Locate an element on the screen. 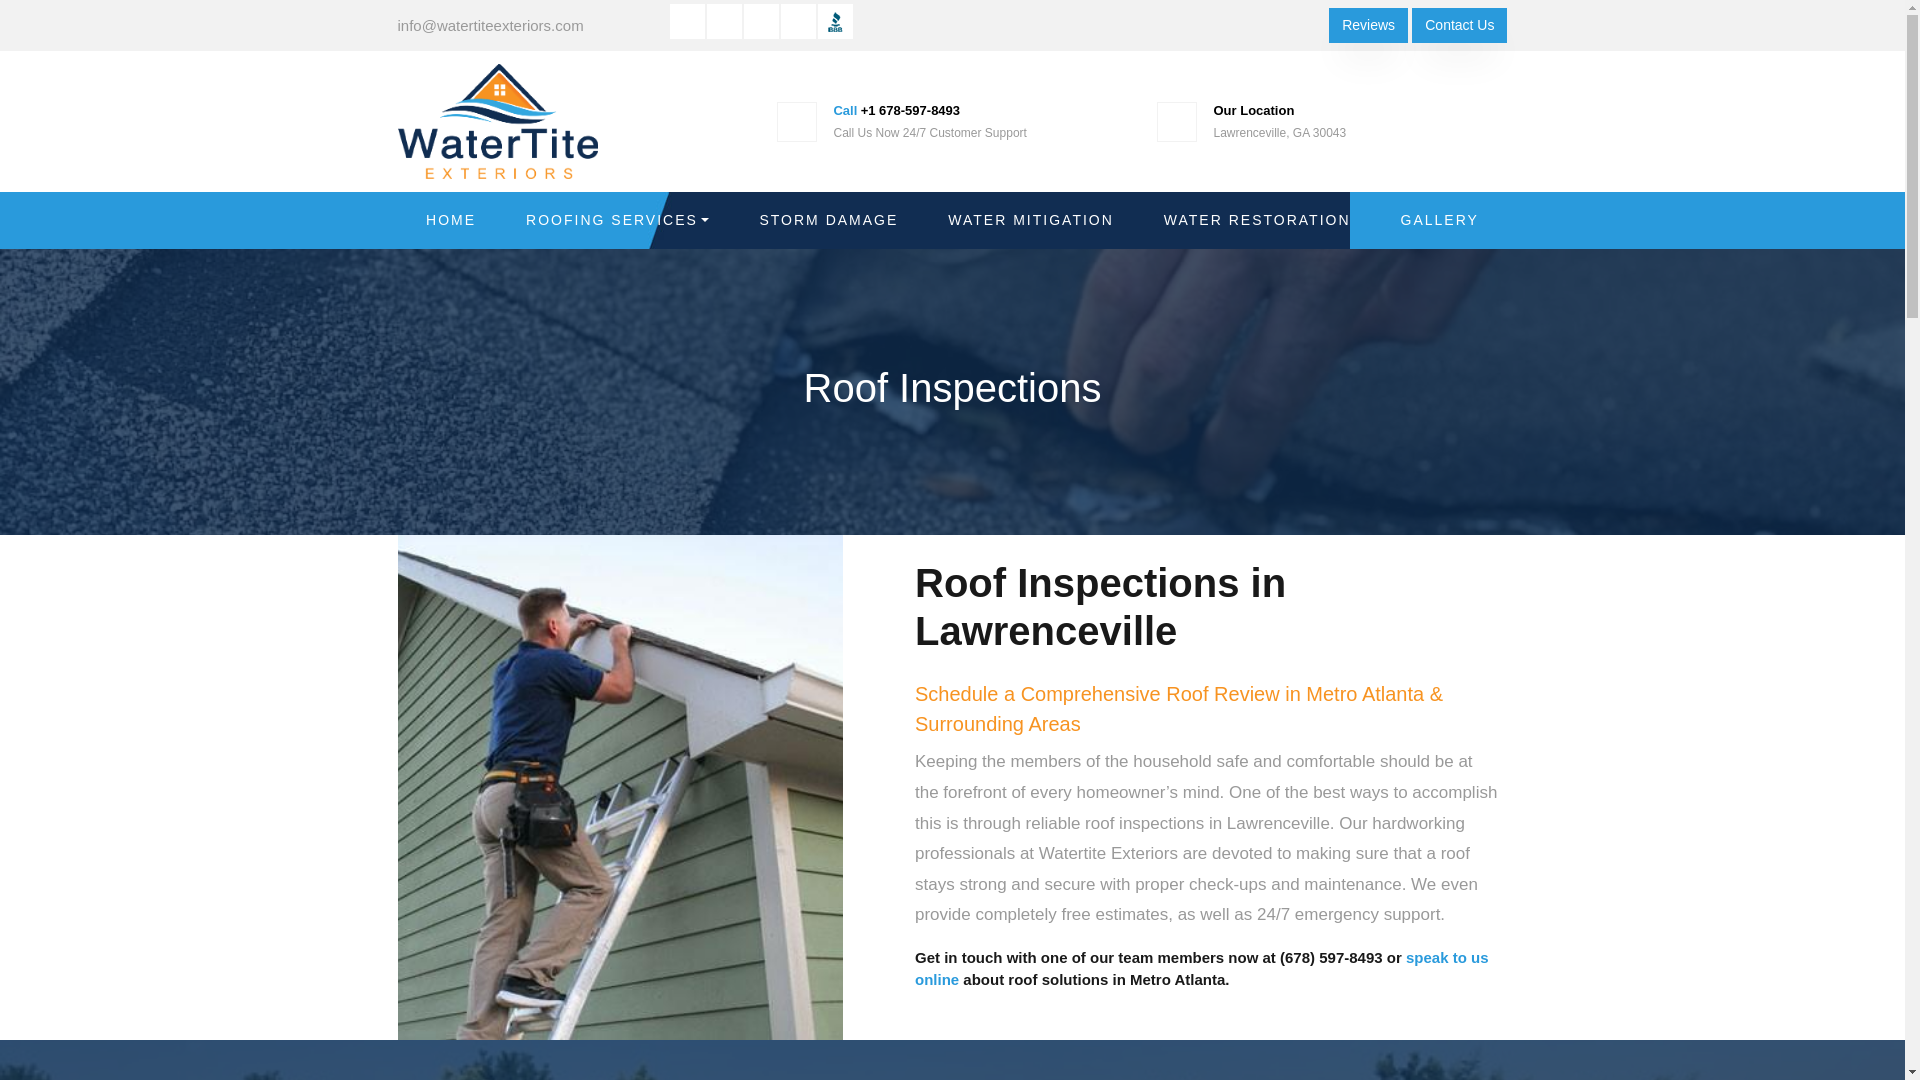 This screenshot has width=1920, height=1080. Yelp is located at coordinates (798, 21).